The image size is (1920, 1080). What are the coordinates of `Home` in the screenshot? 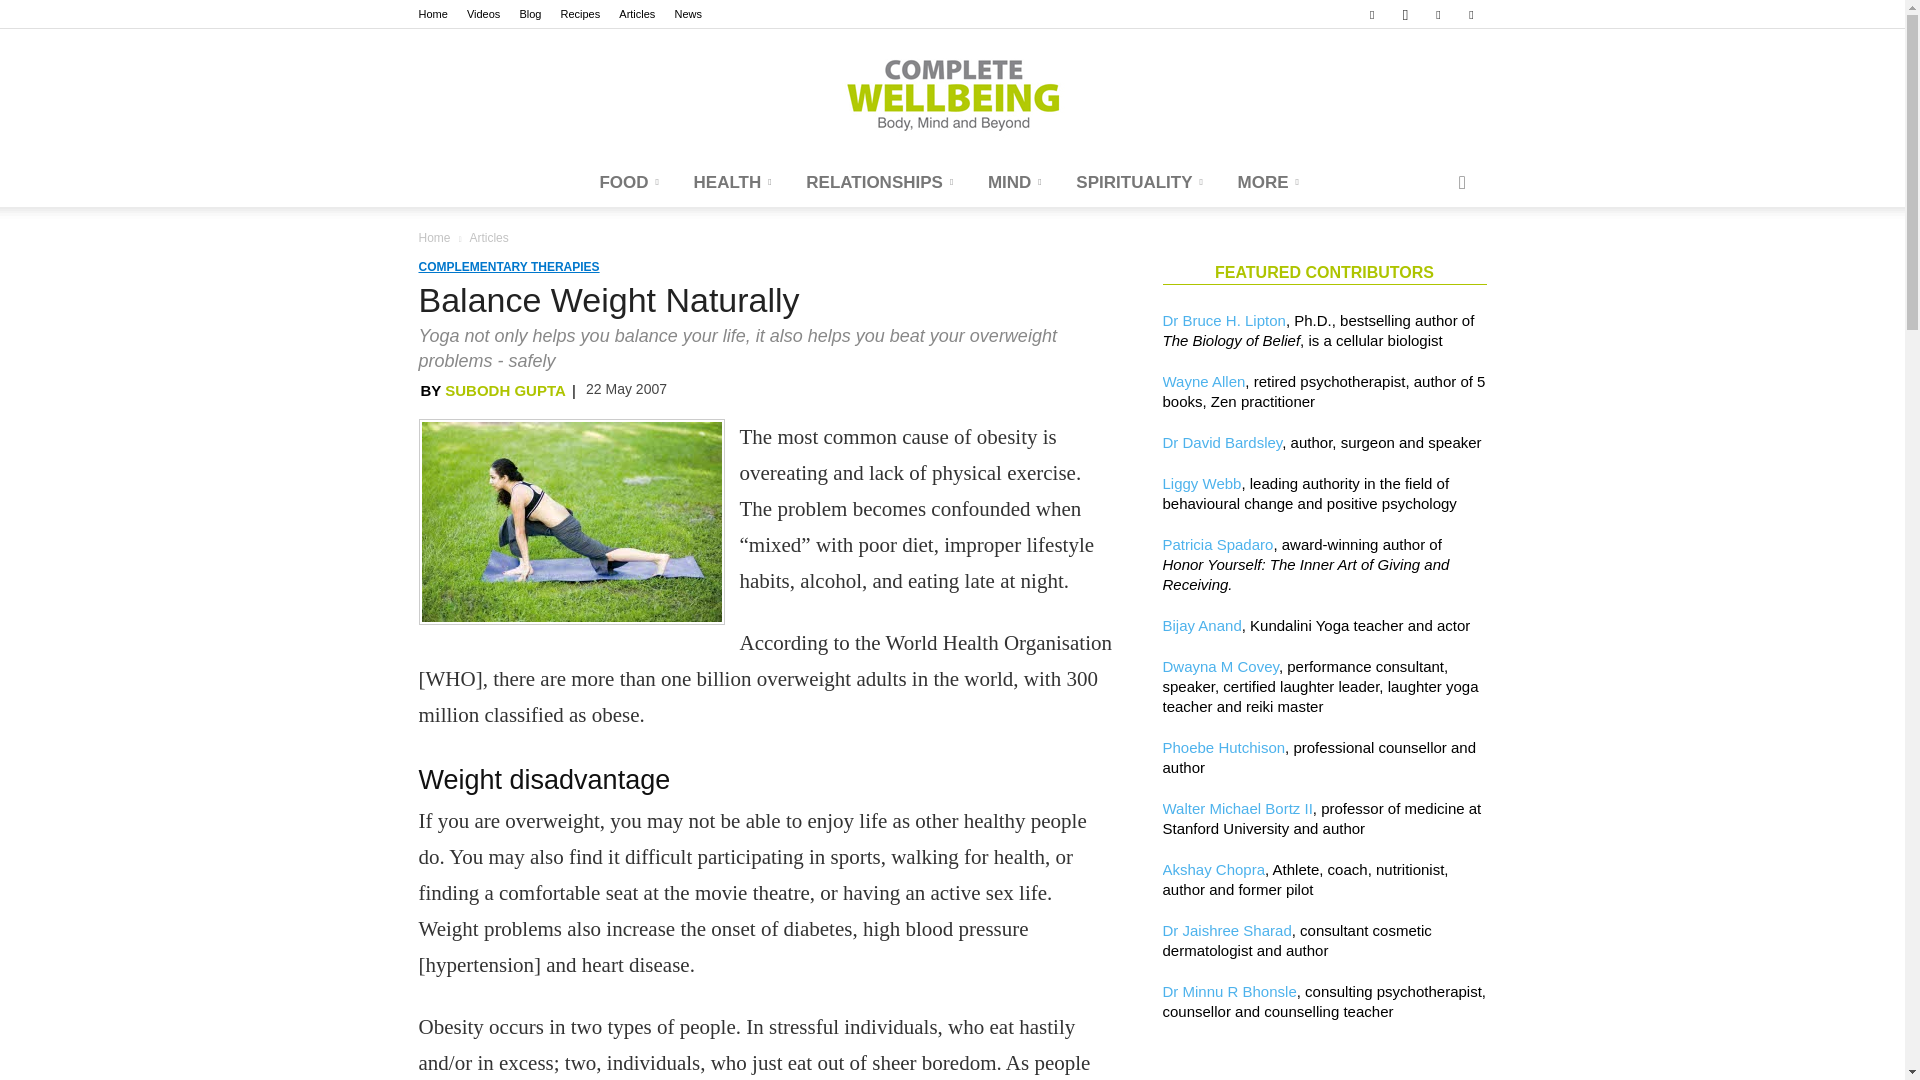 It's located at (432, 14).